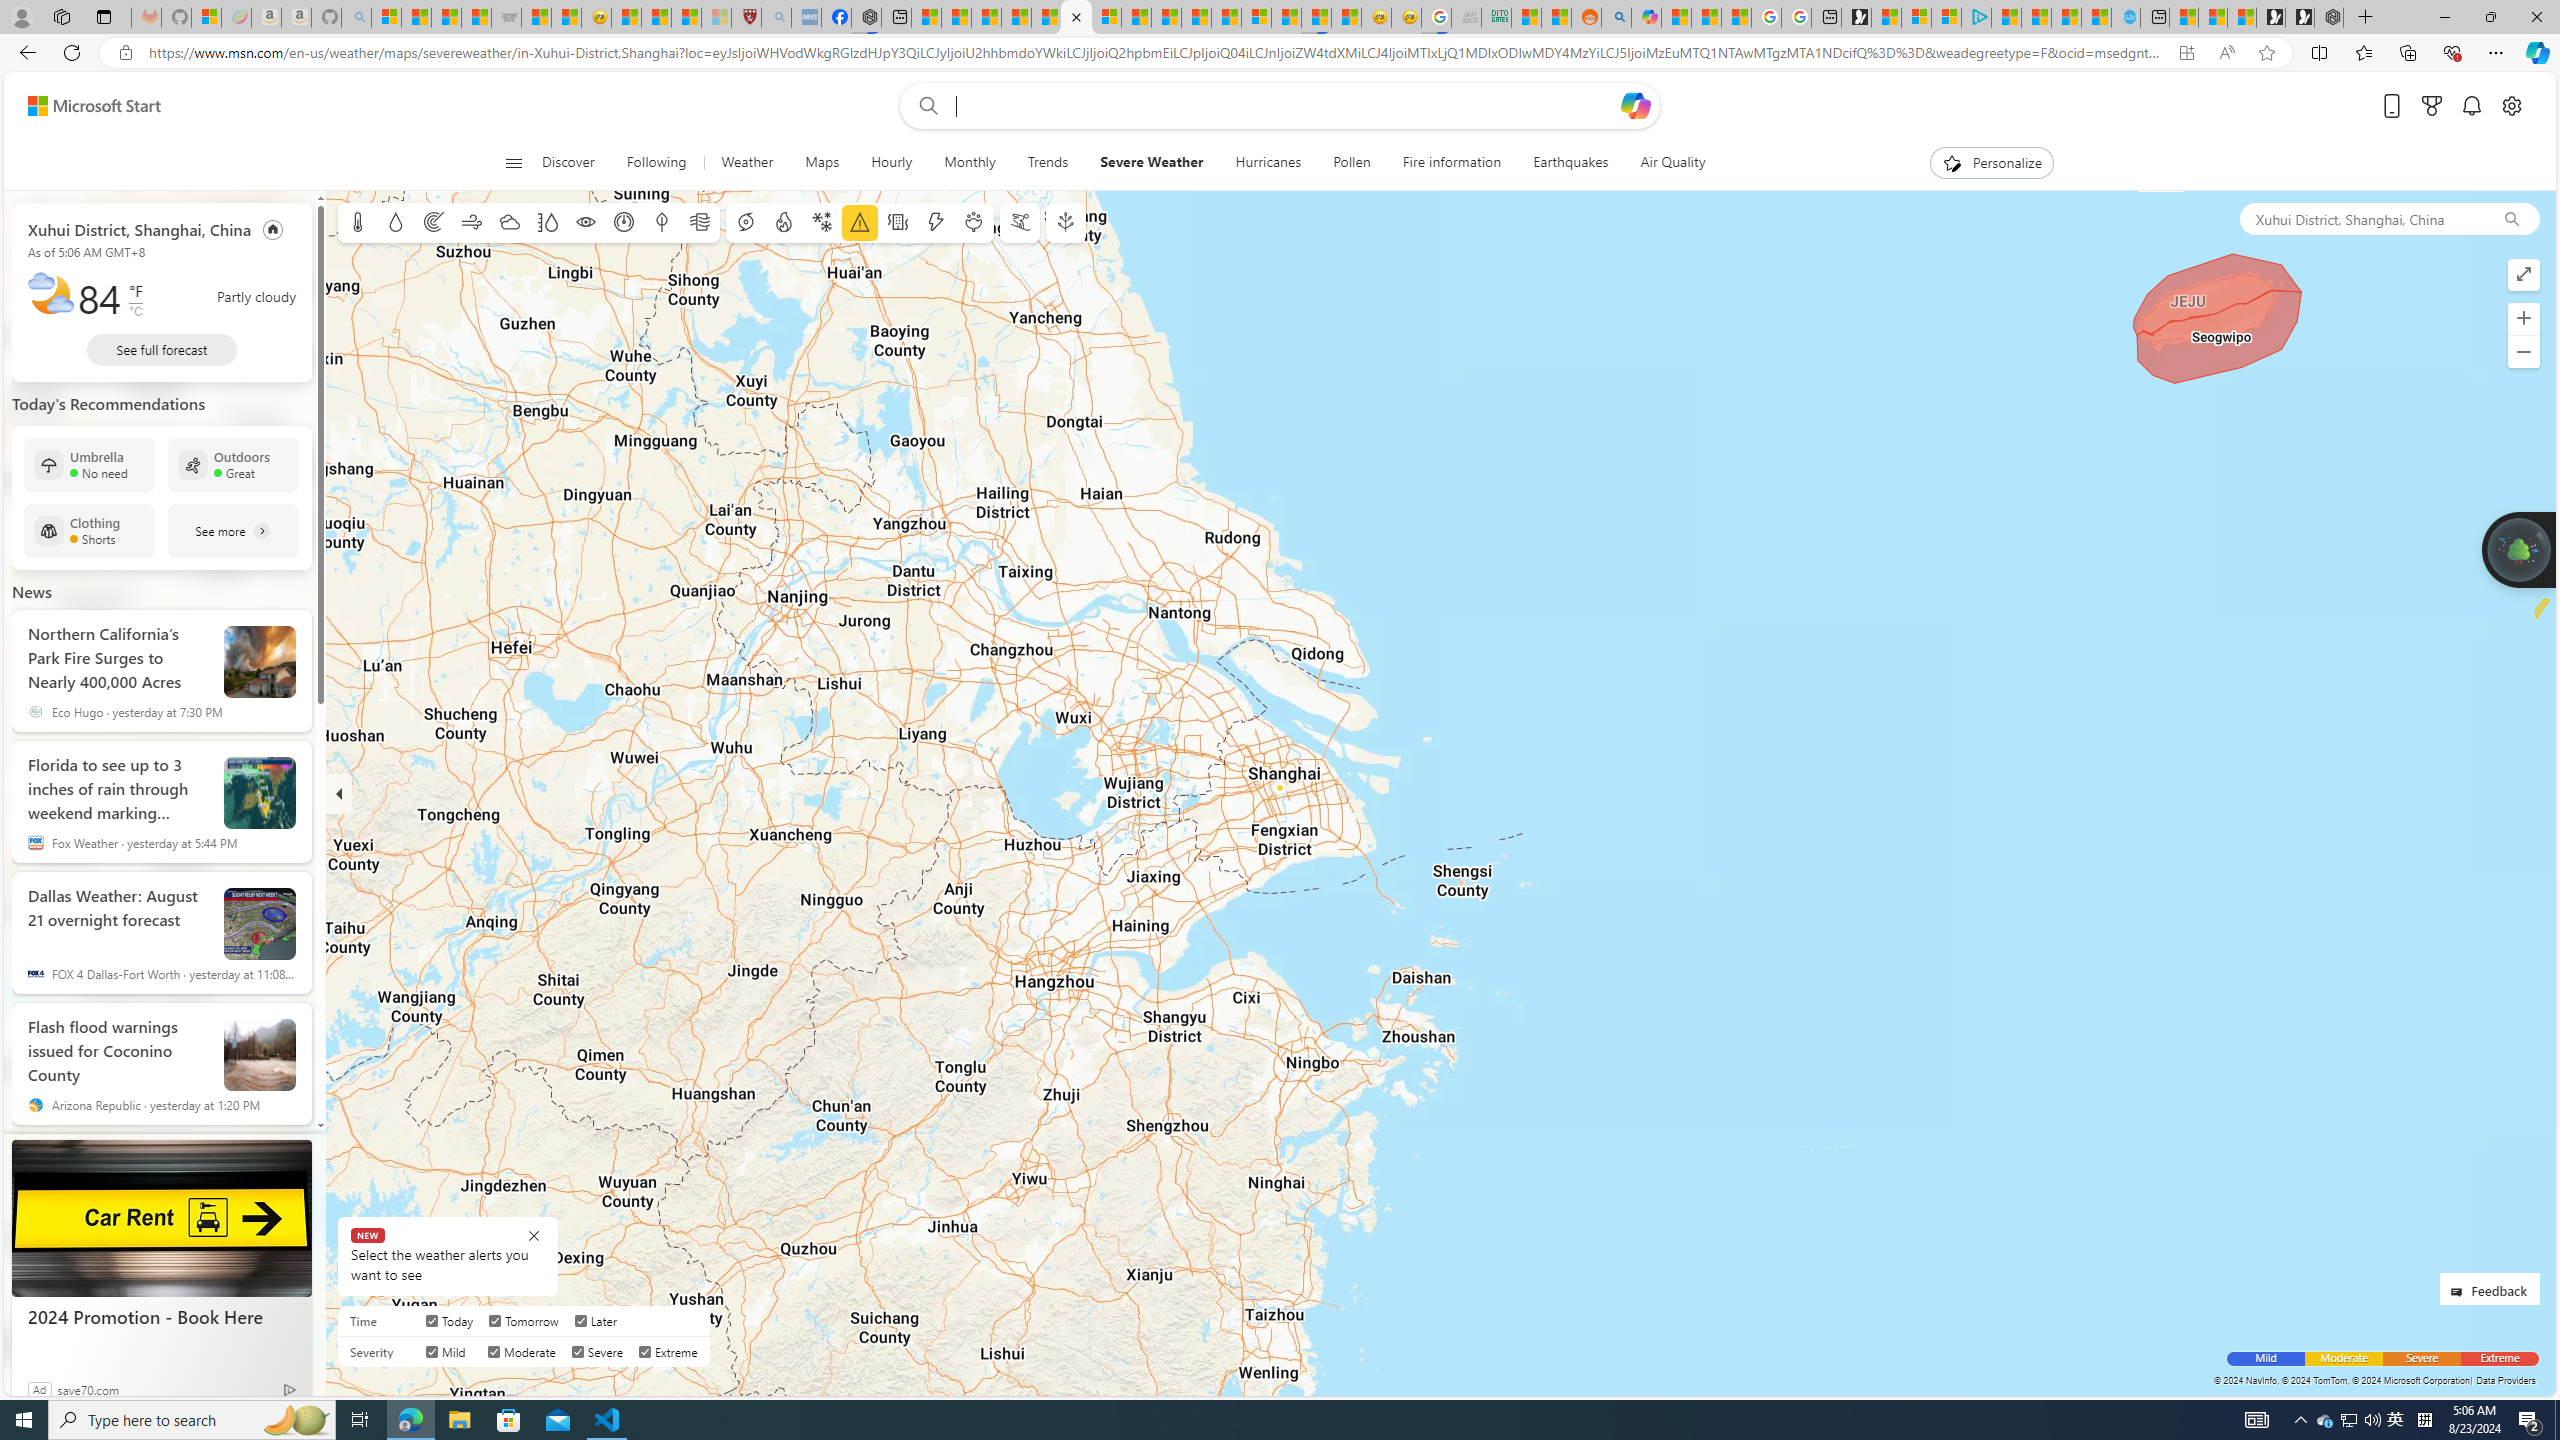  What do you see at coordinates (470, 222) in the screenshot?
I see `Wind` at bounding box center [470, 222].